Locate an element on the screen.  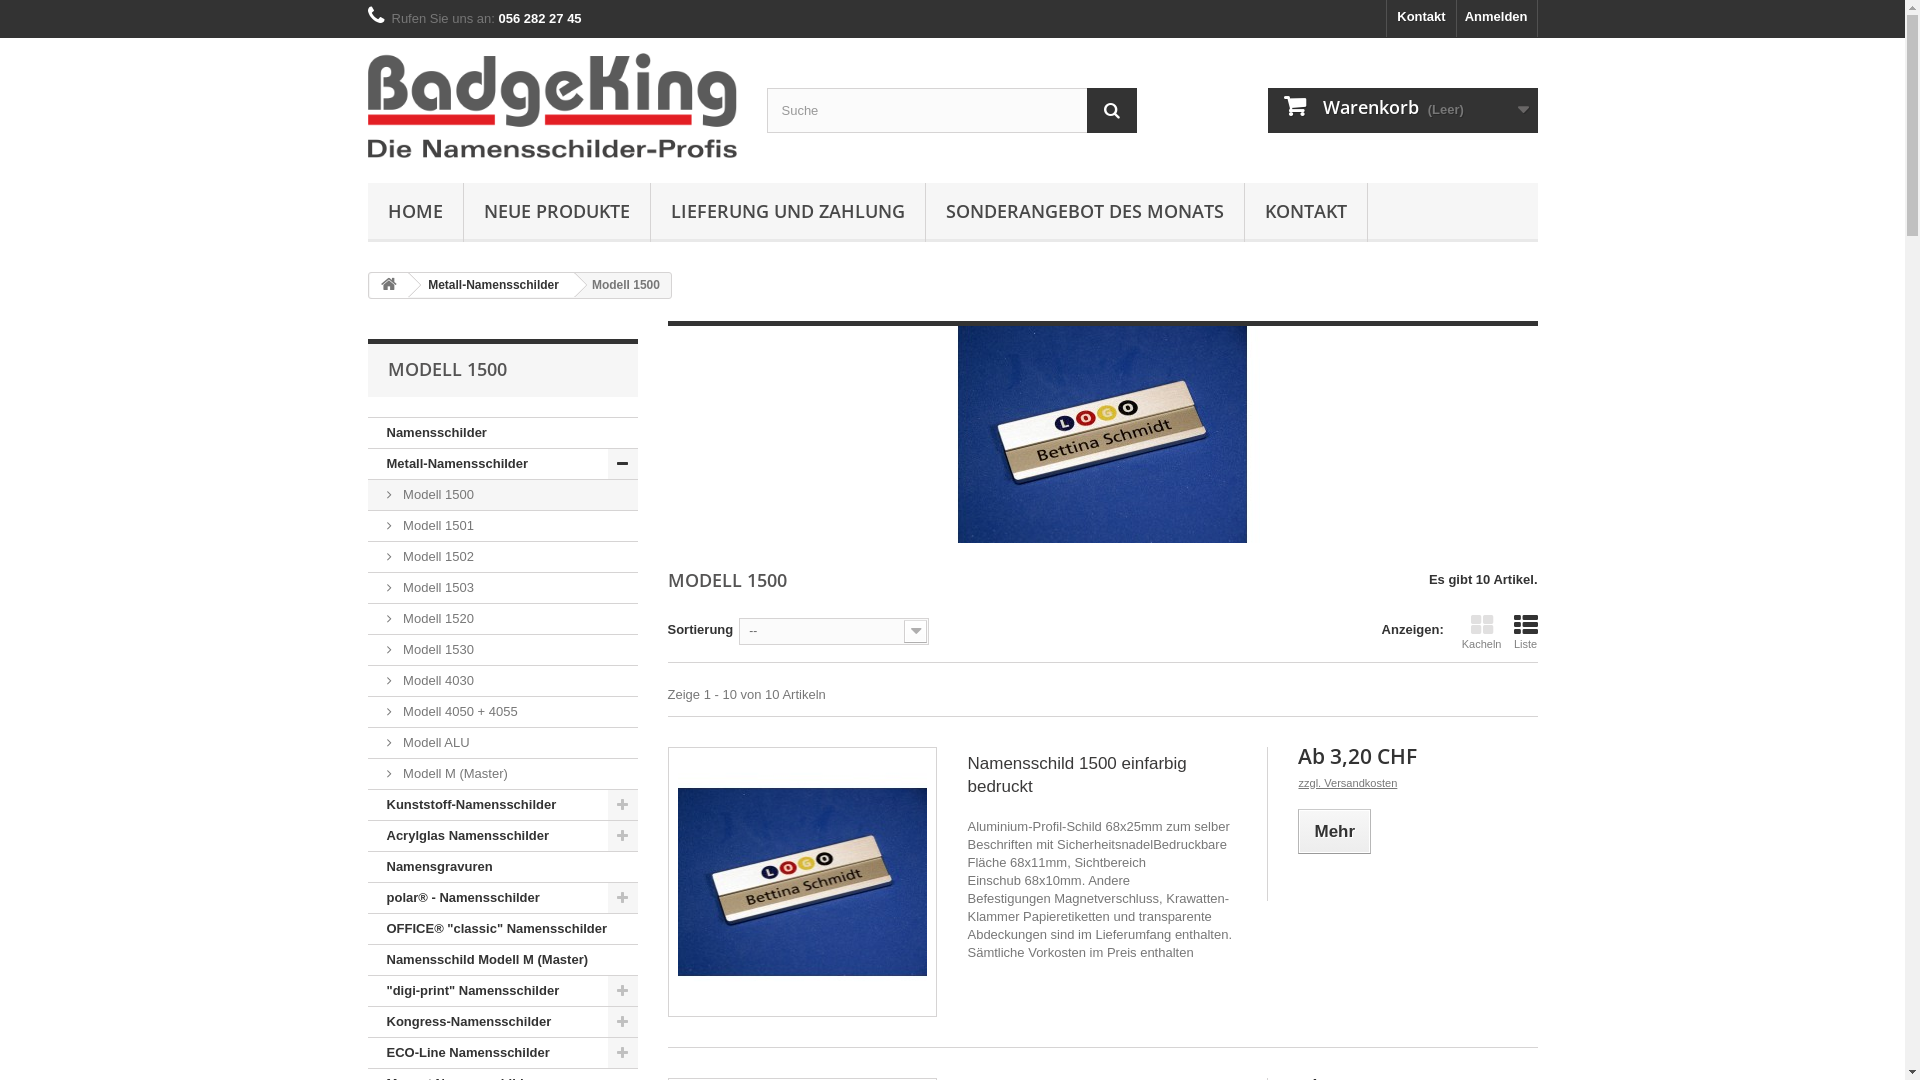
Modell 1502 is located at coordinates (503, 558).